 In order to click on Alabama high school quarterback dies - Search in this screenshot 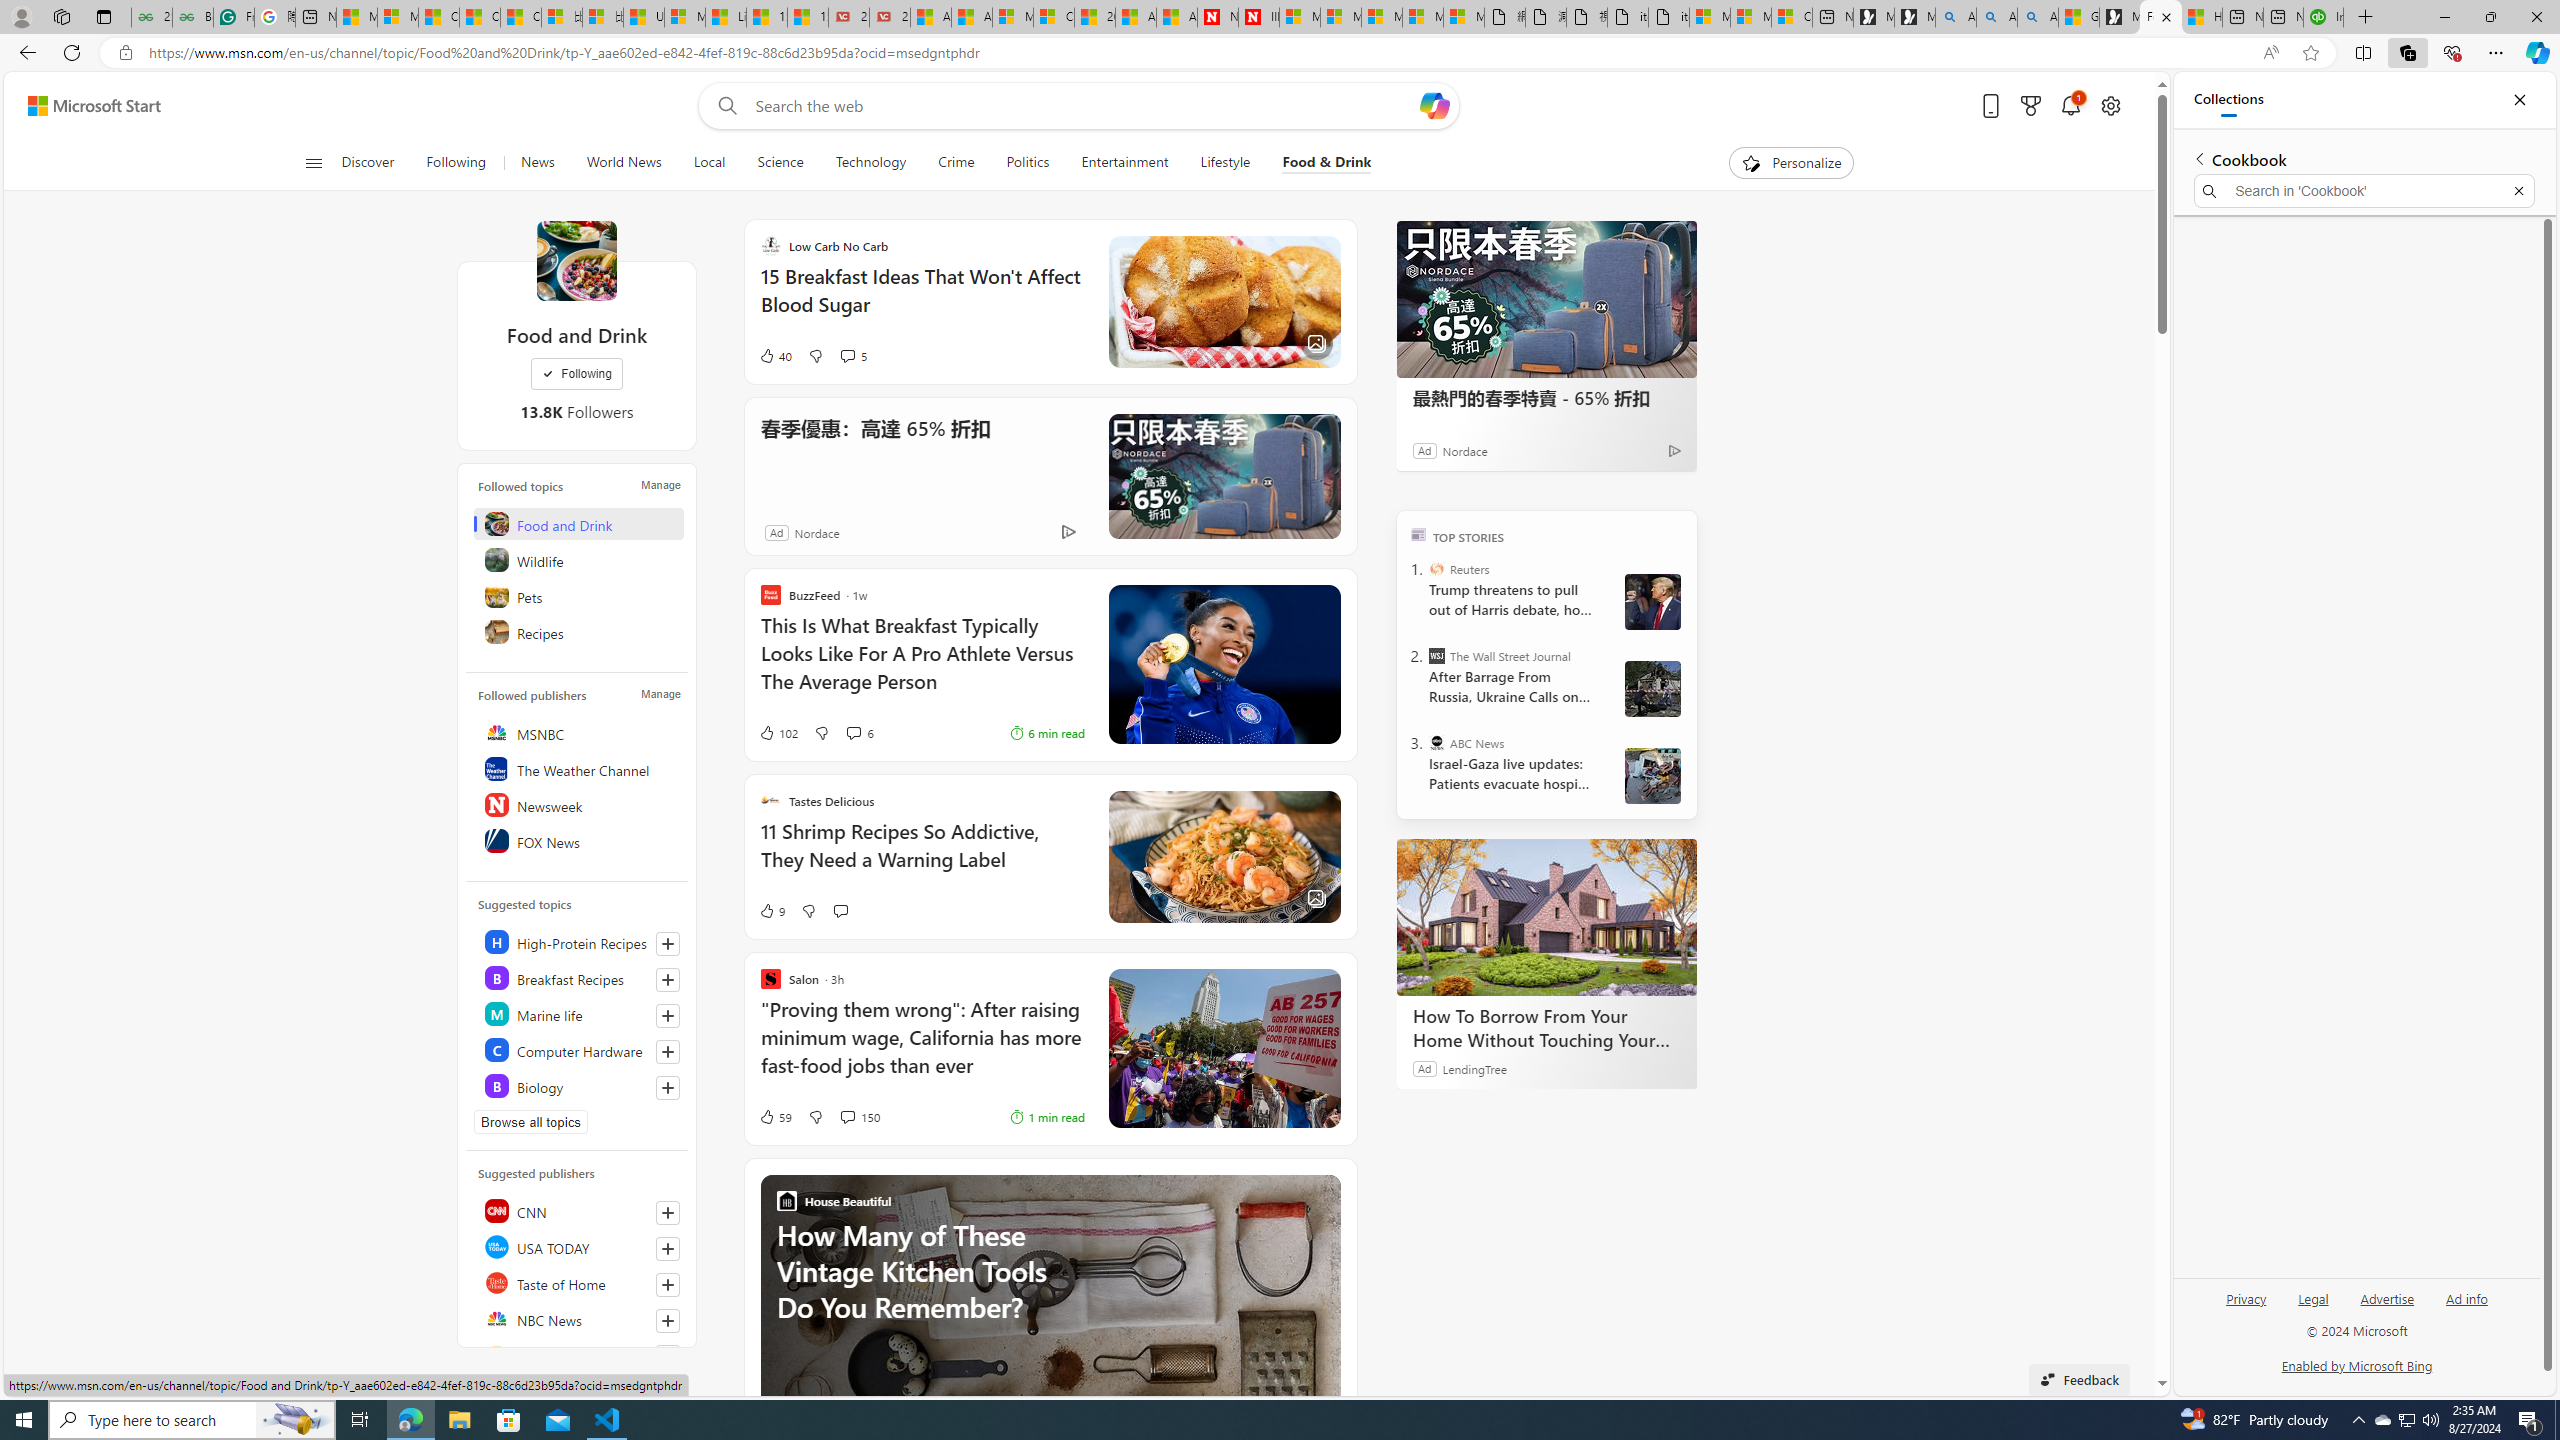, I will do `click(1956, 17)`.